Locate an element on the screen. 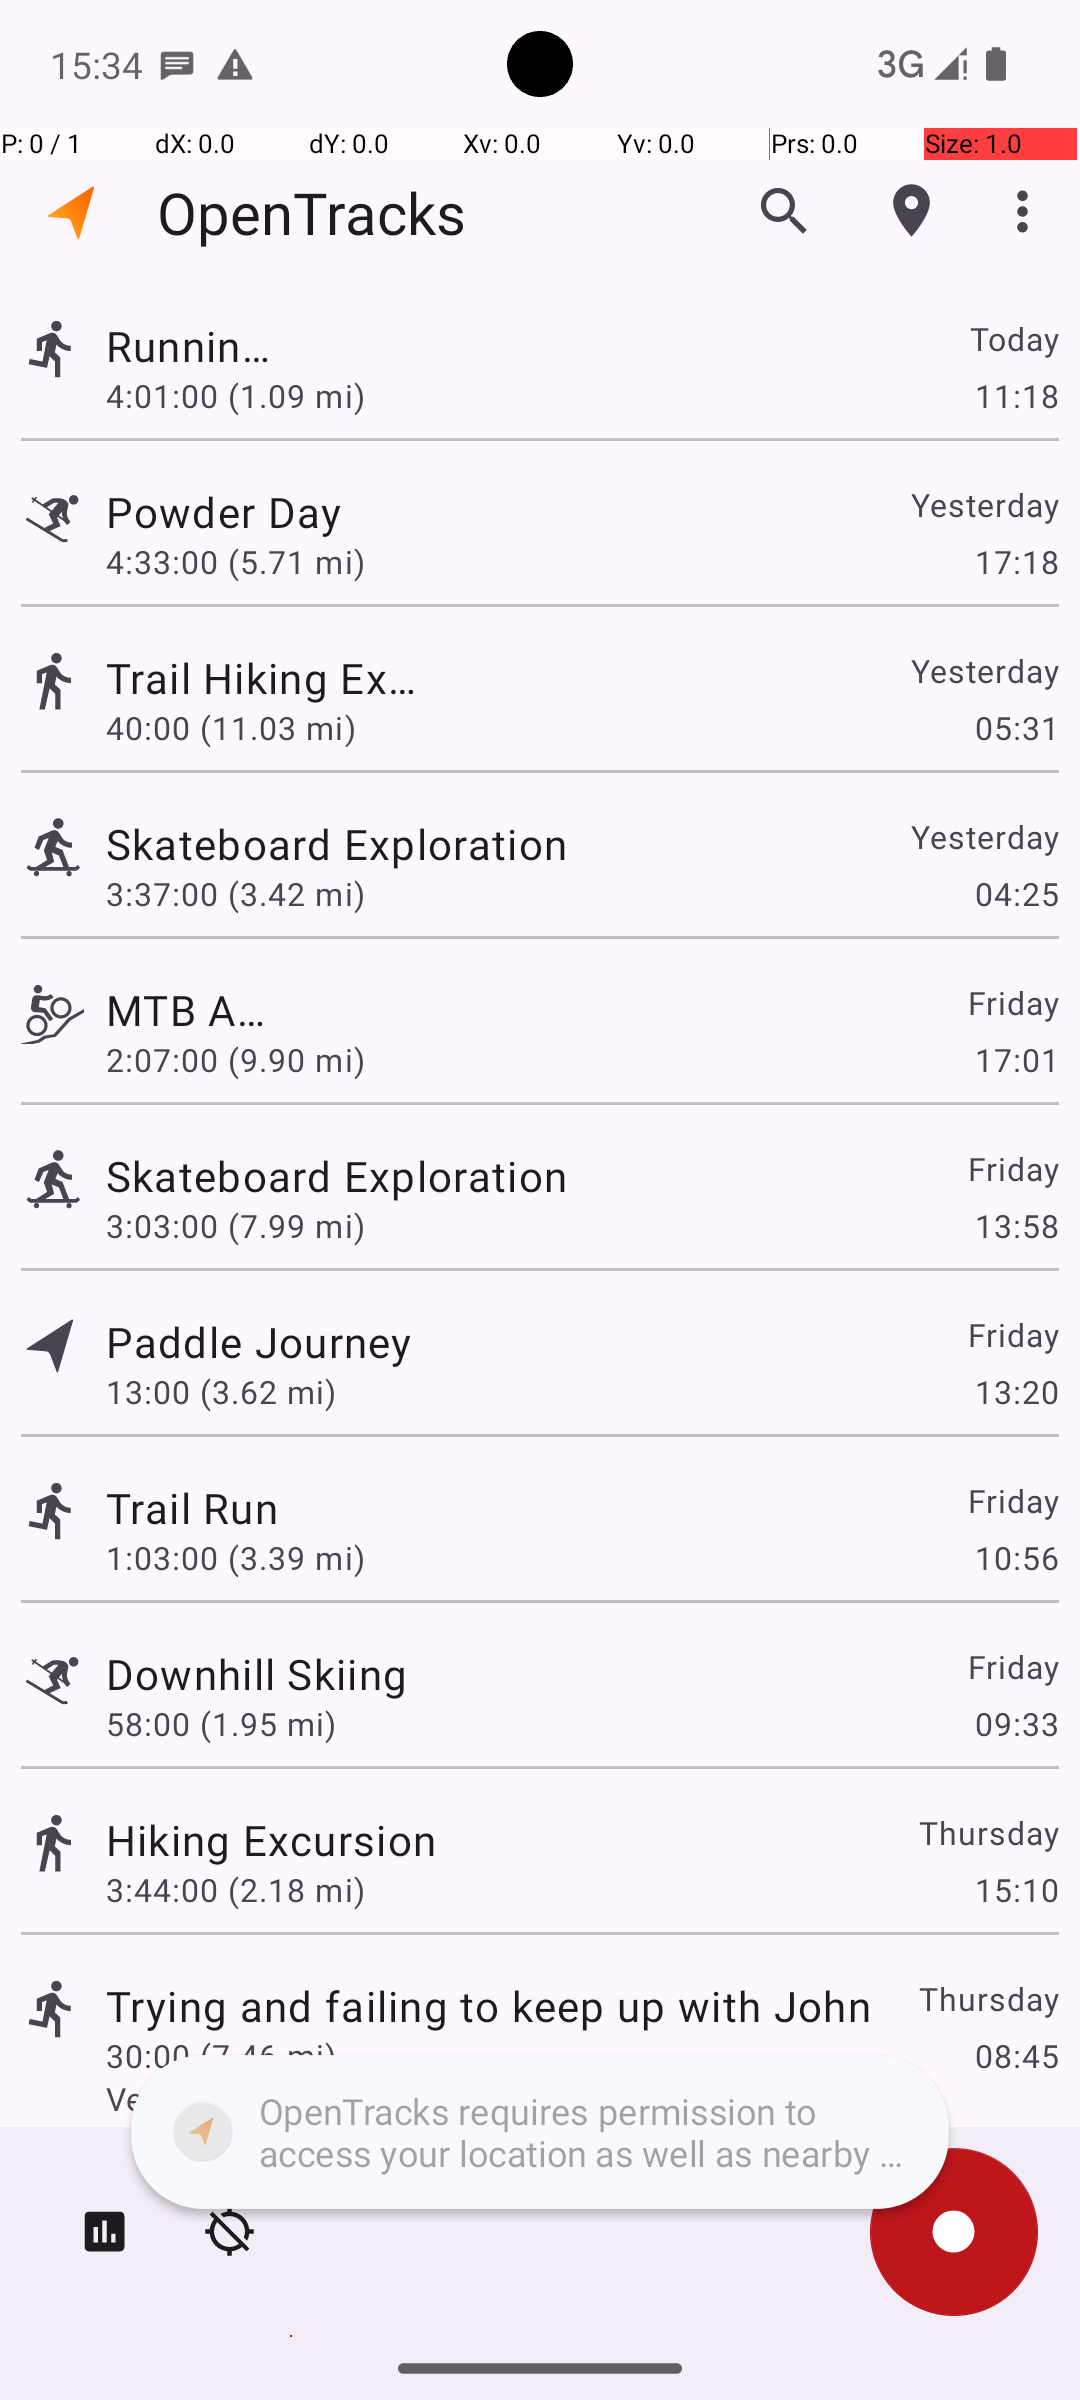 This screenshot has width=1080, height=2400. 11:18 is located at coordinates (1016, 395).